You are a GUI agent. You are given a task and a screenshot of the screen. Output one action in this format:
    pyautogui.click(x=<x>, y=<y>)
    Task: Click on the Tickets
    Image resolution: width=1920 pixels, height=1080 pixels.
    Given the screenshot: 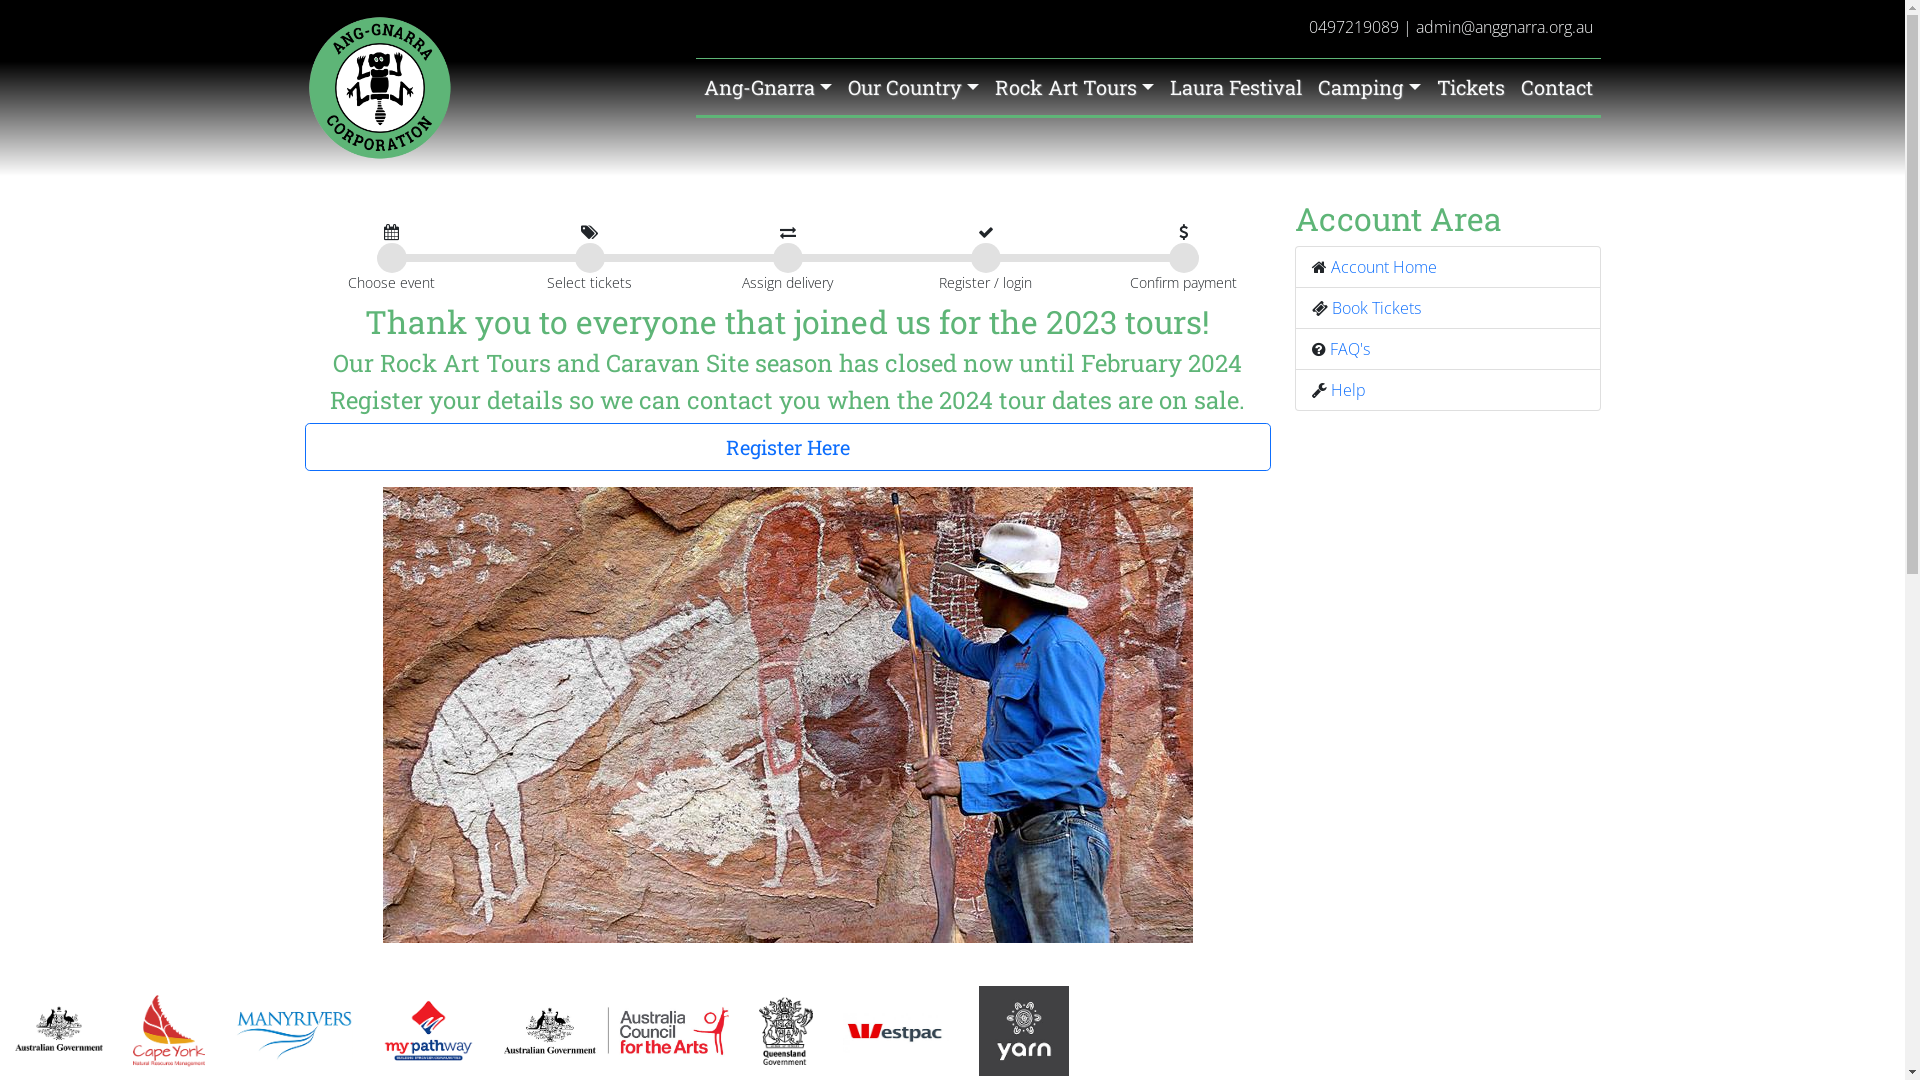 What is the action you would take?
    pyautogui.click(x=1470, y=87)
    